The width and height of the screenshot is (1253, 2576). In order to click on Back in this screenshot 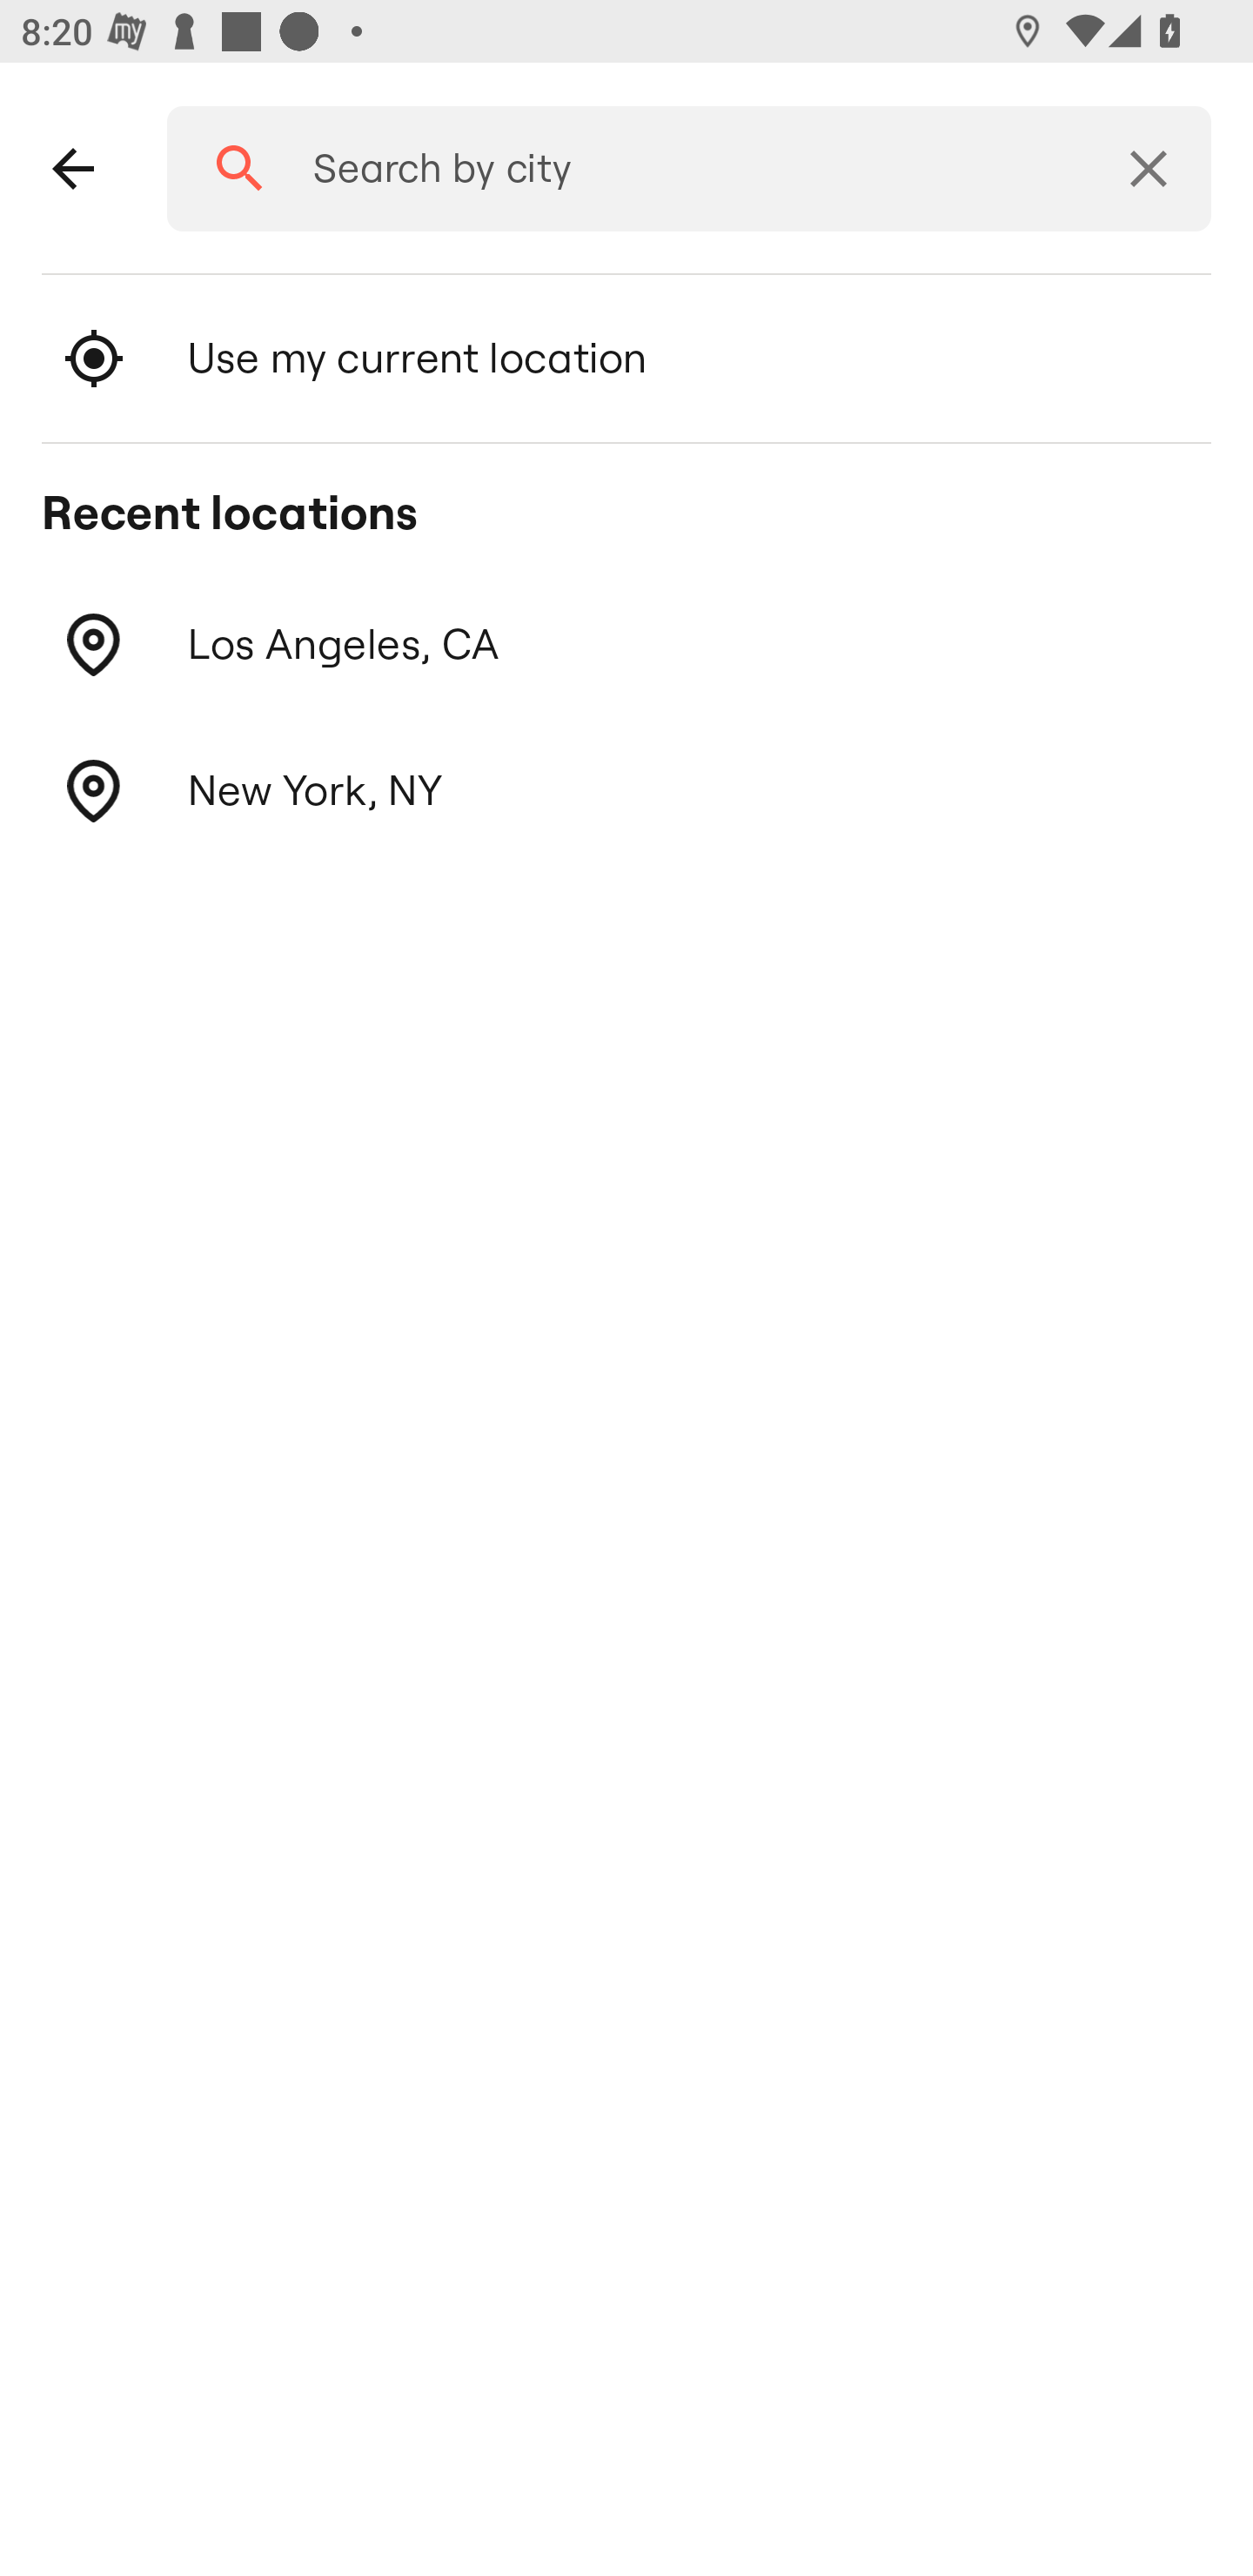, I will do `click(73, 169)`.